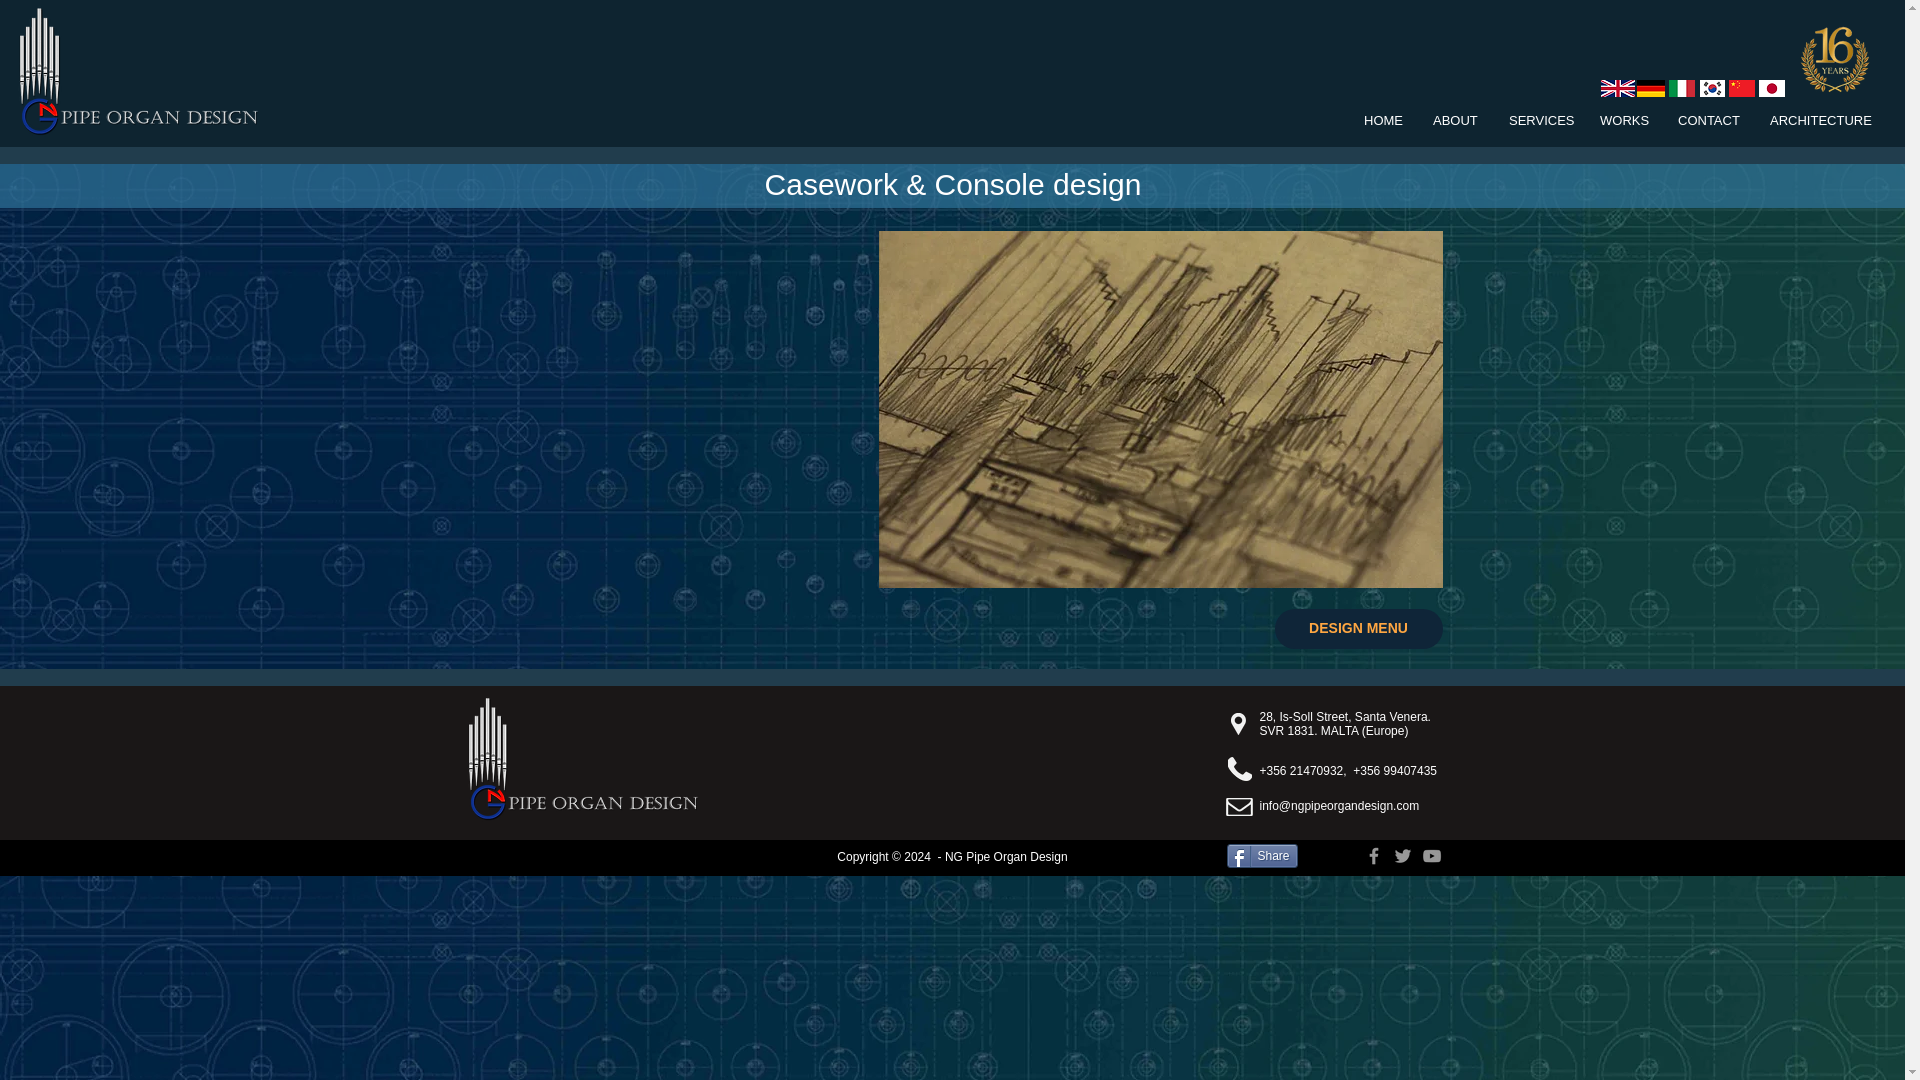 The height and width of the screenshot is (1080, 1920). Describe the element at coordinates (1456, 120) in the screenshot. I see `ABOUT` at that location.